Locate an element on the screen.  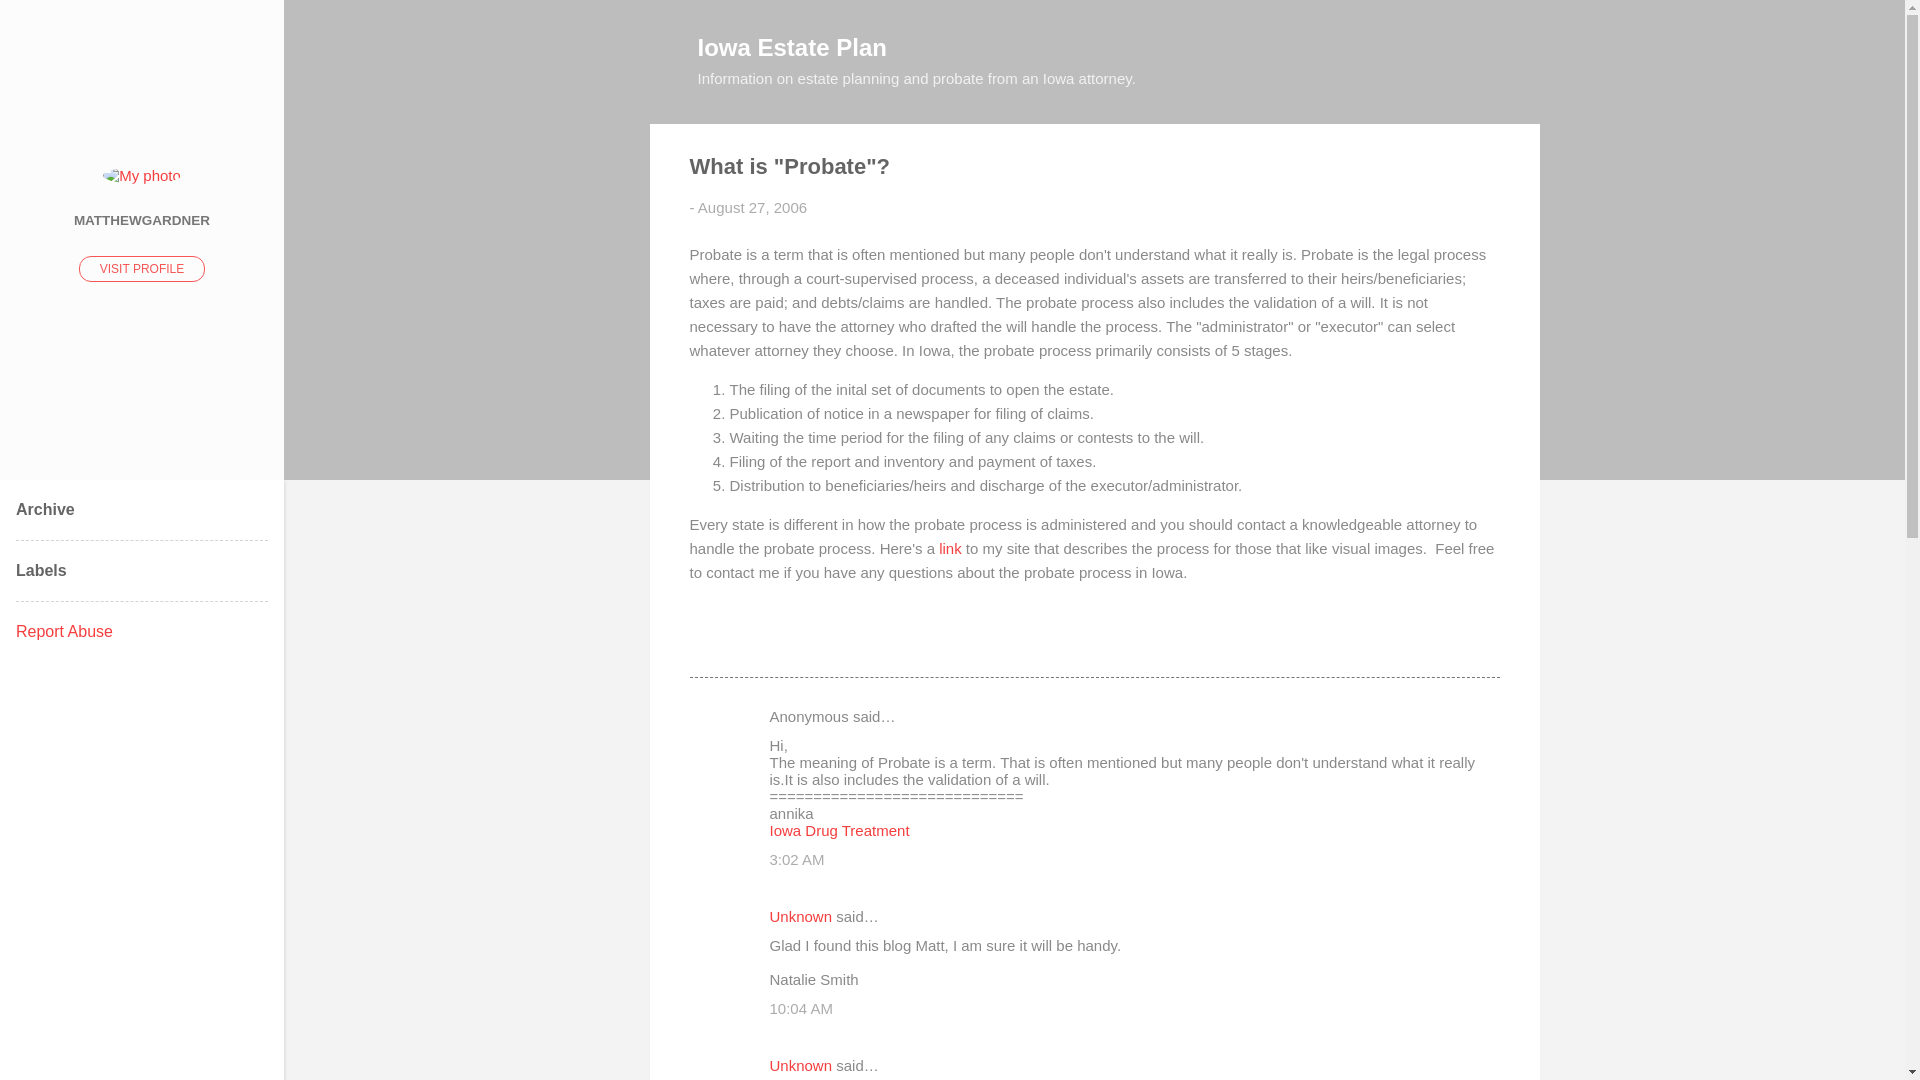
August 27, 2006 is located at coordinates (752, 207).